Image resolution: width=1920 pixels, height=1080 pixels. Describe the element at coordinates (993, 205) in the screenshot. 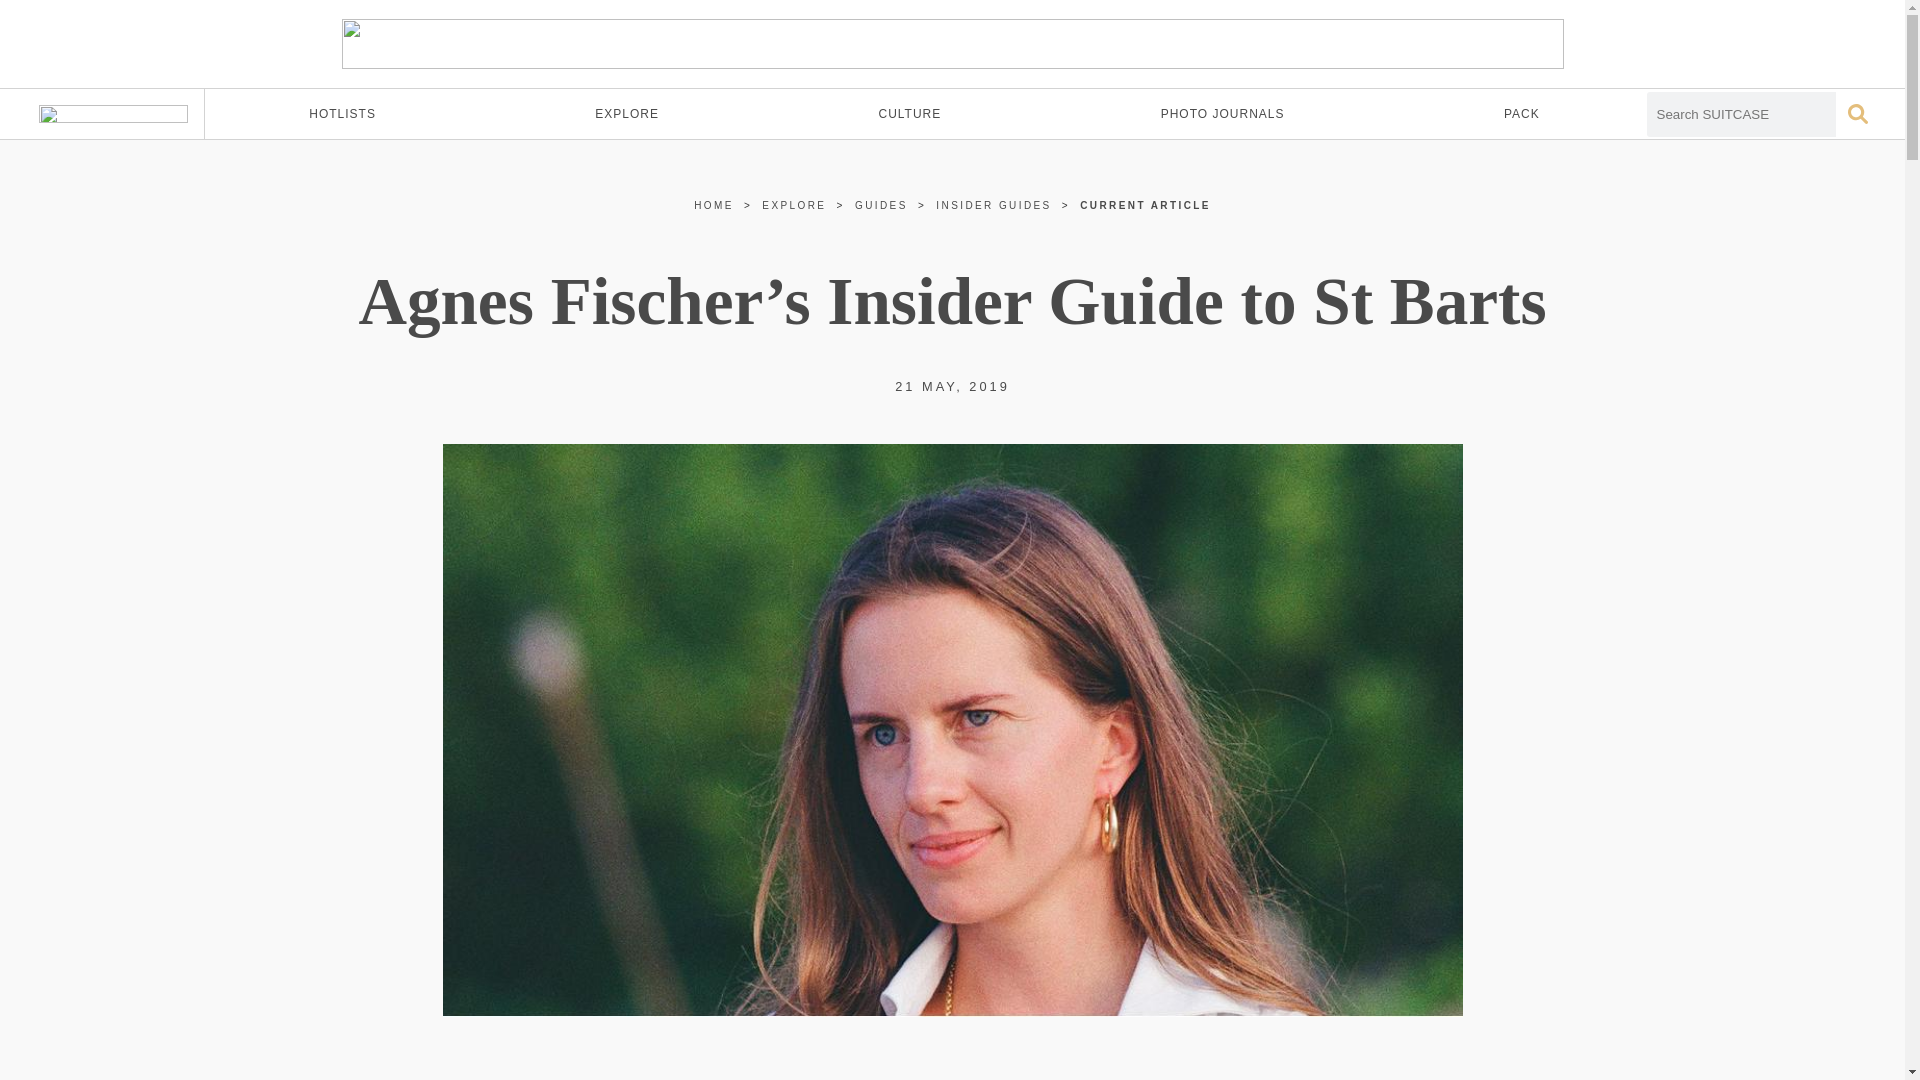

I see `INSIDER GUIDES` at that location.